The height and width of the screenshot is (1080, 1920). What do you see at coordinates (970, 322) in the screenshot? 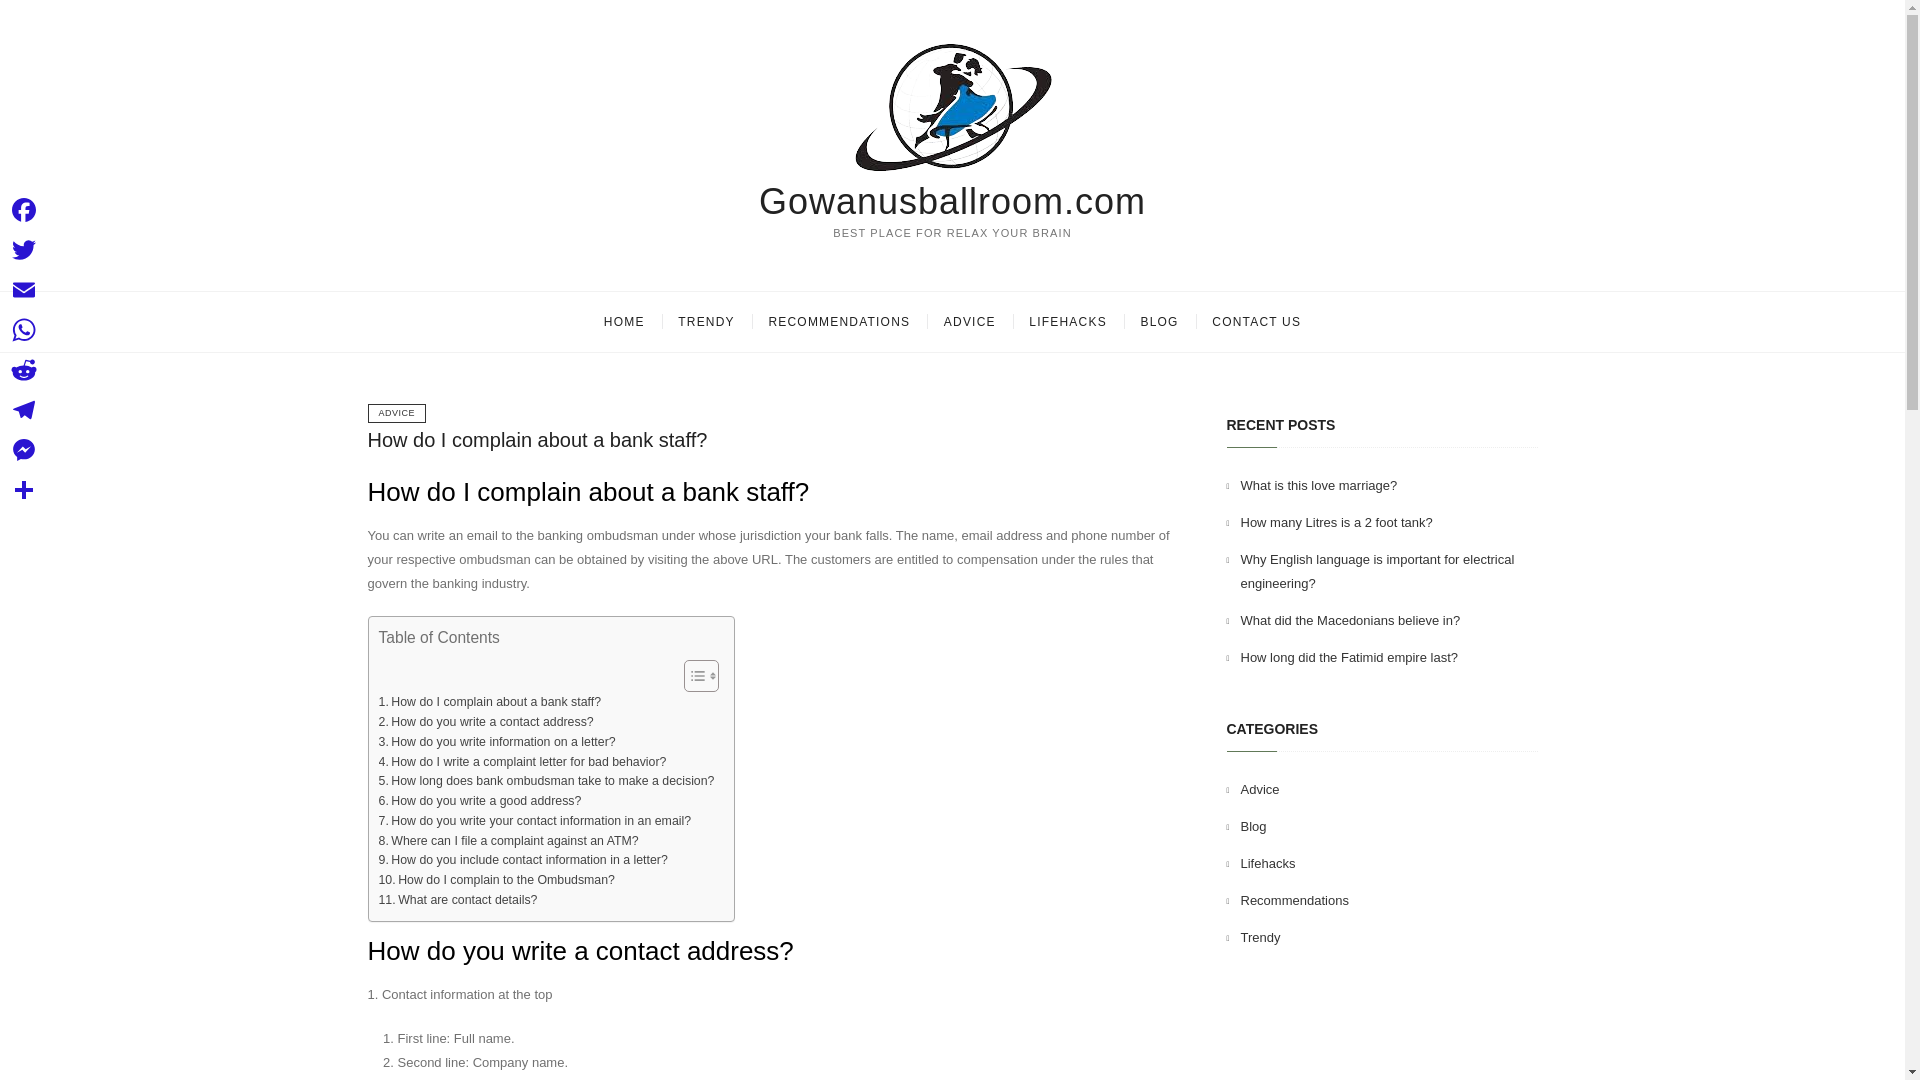
I see `ADVICE` at bounding box center [970, 322].